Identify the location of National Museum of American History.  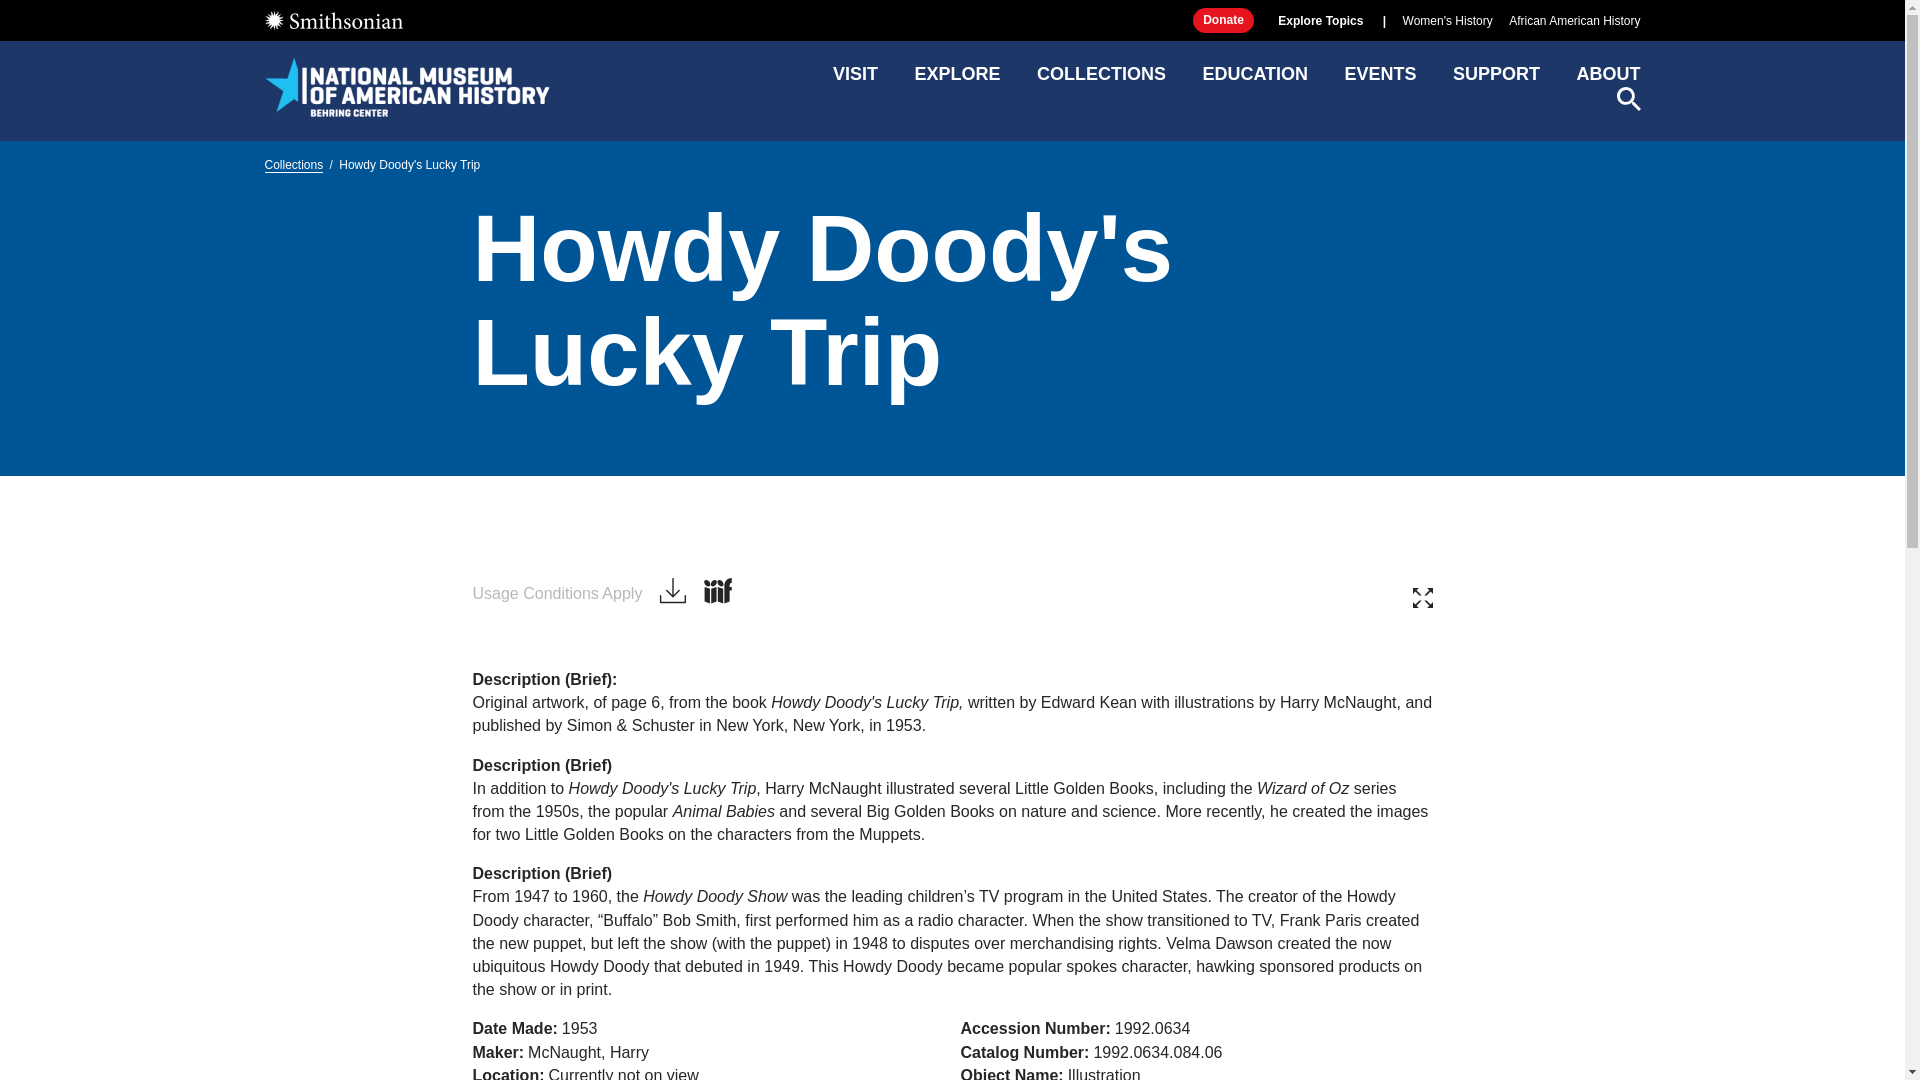
(855, 80).